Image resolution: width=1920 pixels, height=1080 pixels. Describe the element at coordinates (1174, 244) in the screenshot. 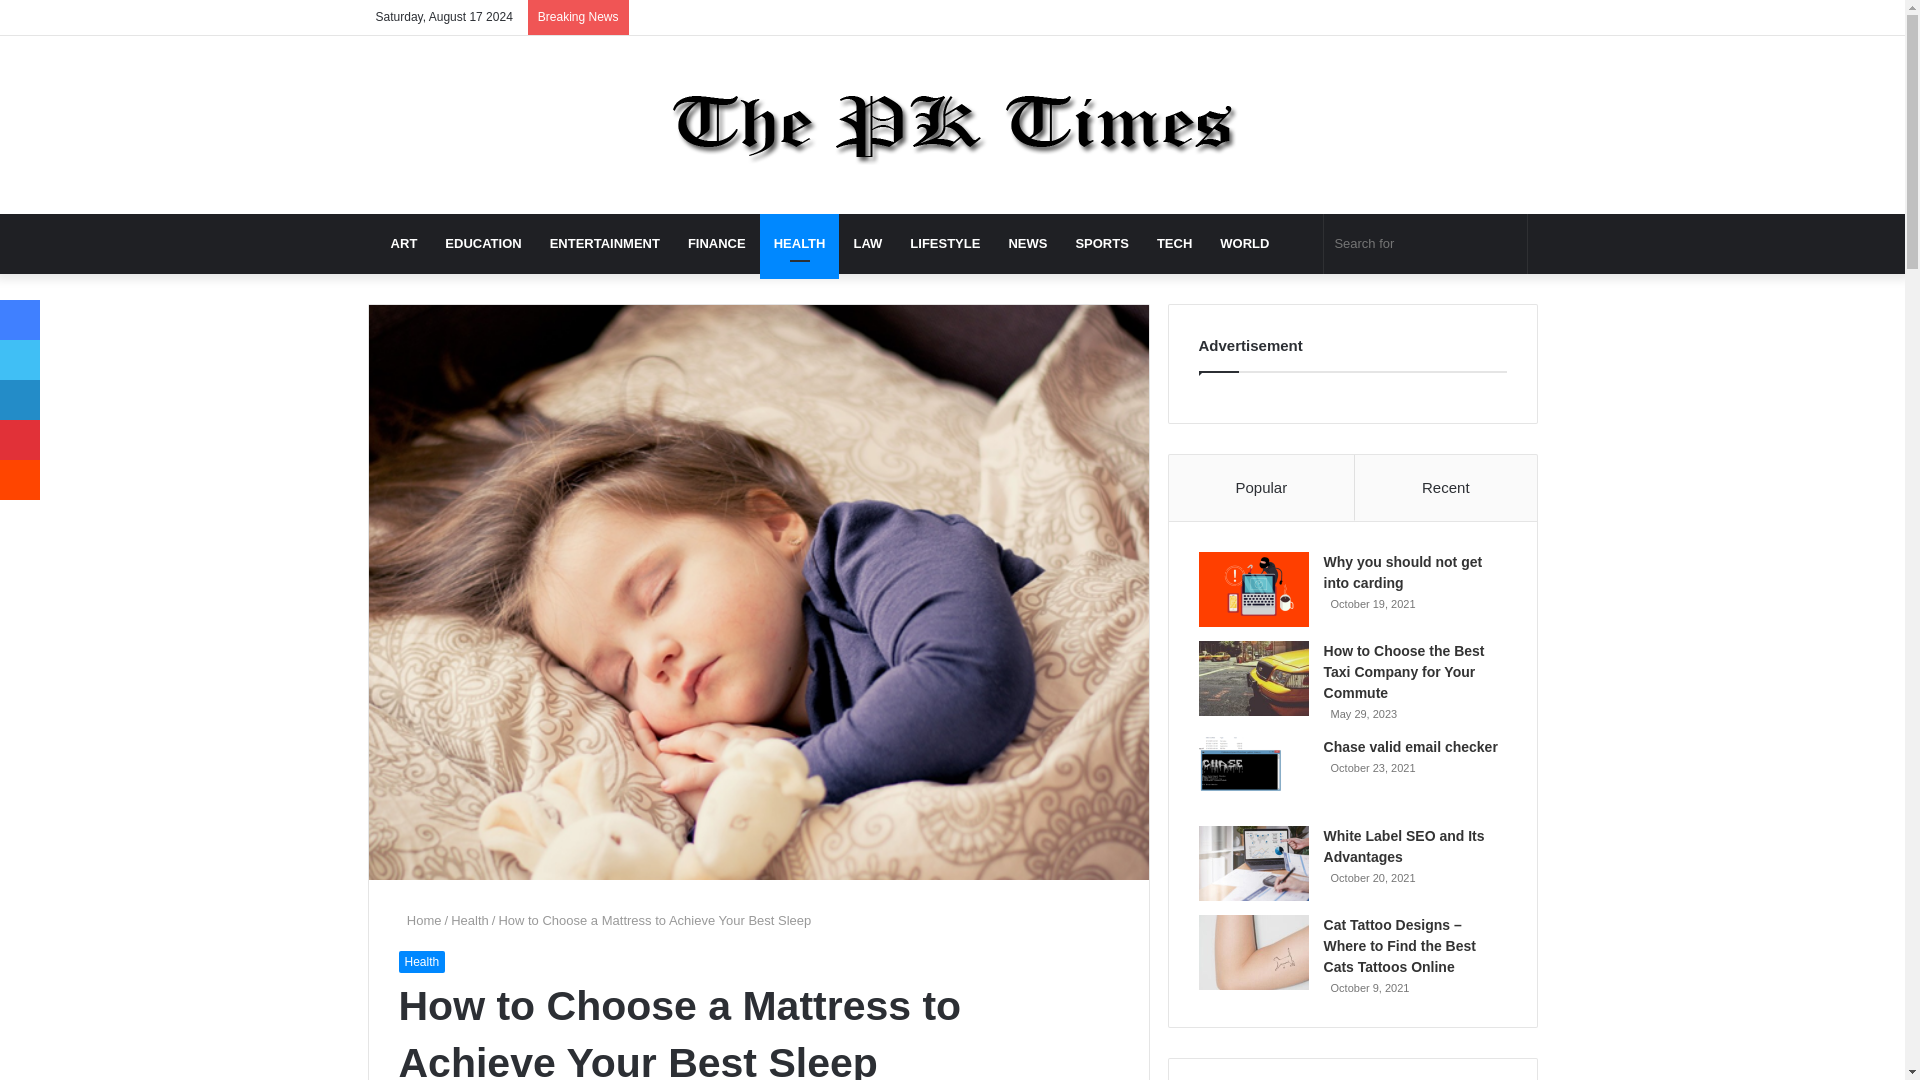

I see `TECH` at that location.